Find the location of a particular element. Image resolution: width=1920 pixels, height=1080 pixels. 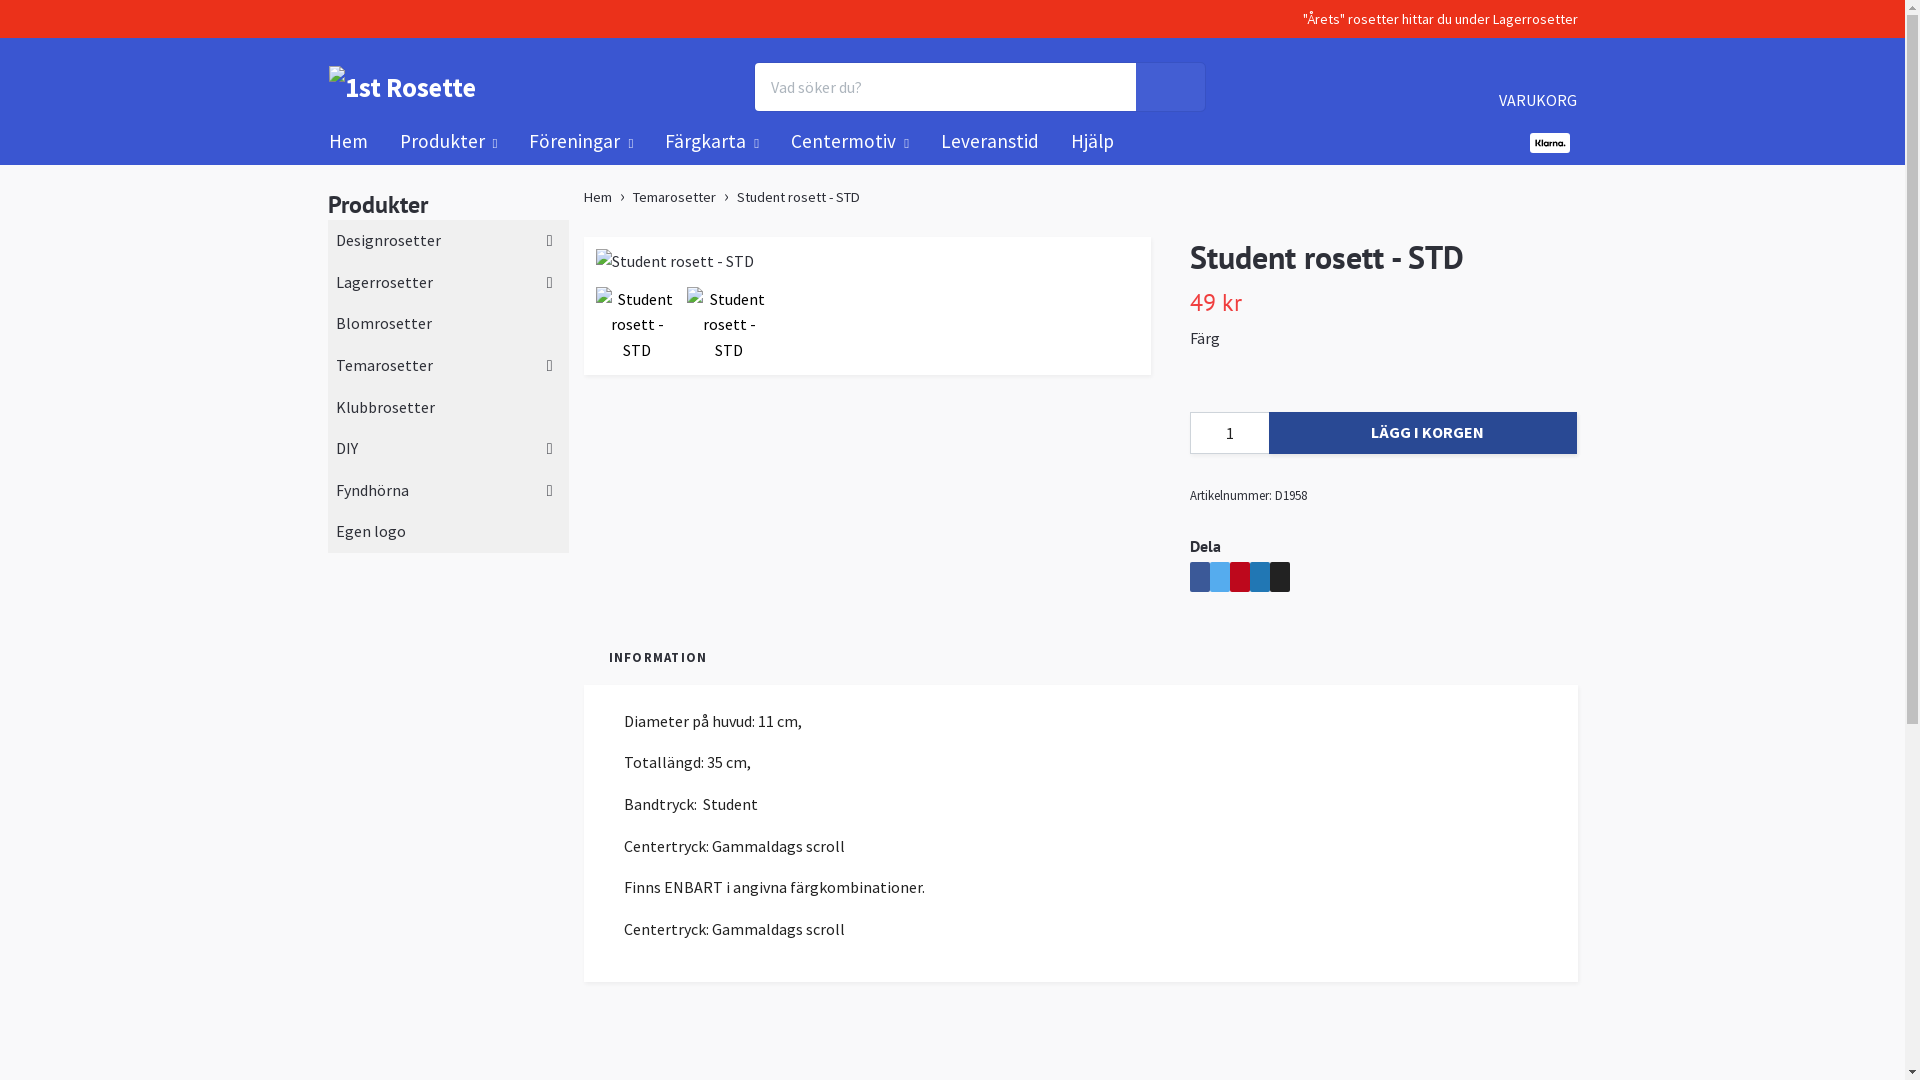

Hem is located at coordinates (598, 197).